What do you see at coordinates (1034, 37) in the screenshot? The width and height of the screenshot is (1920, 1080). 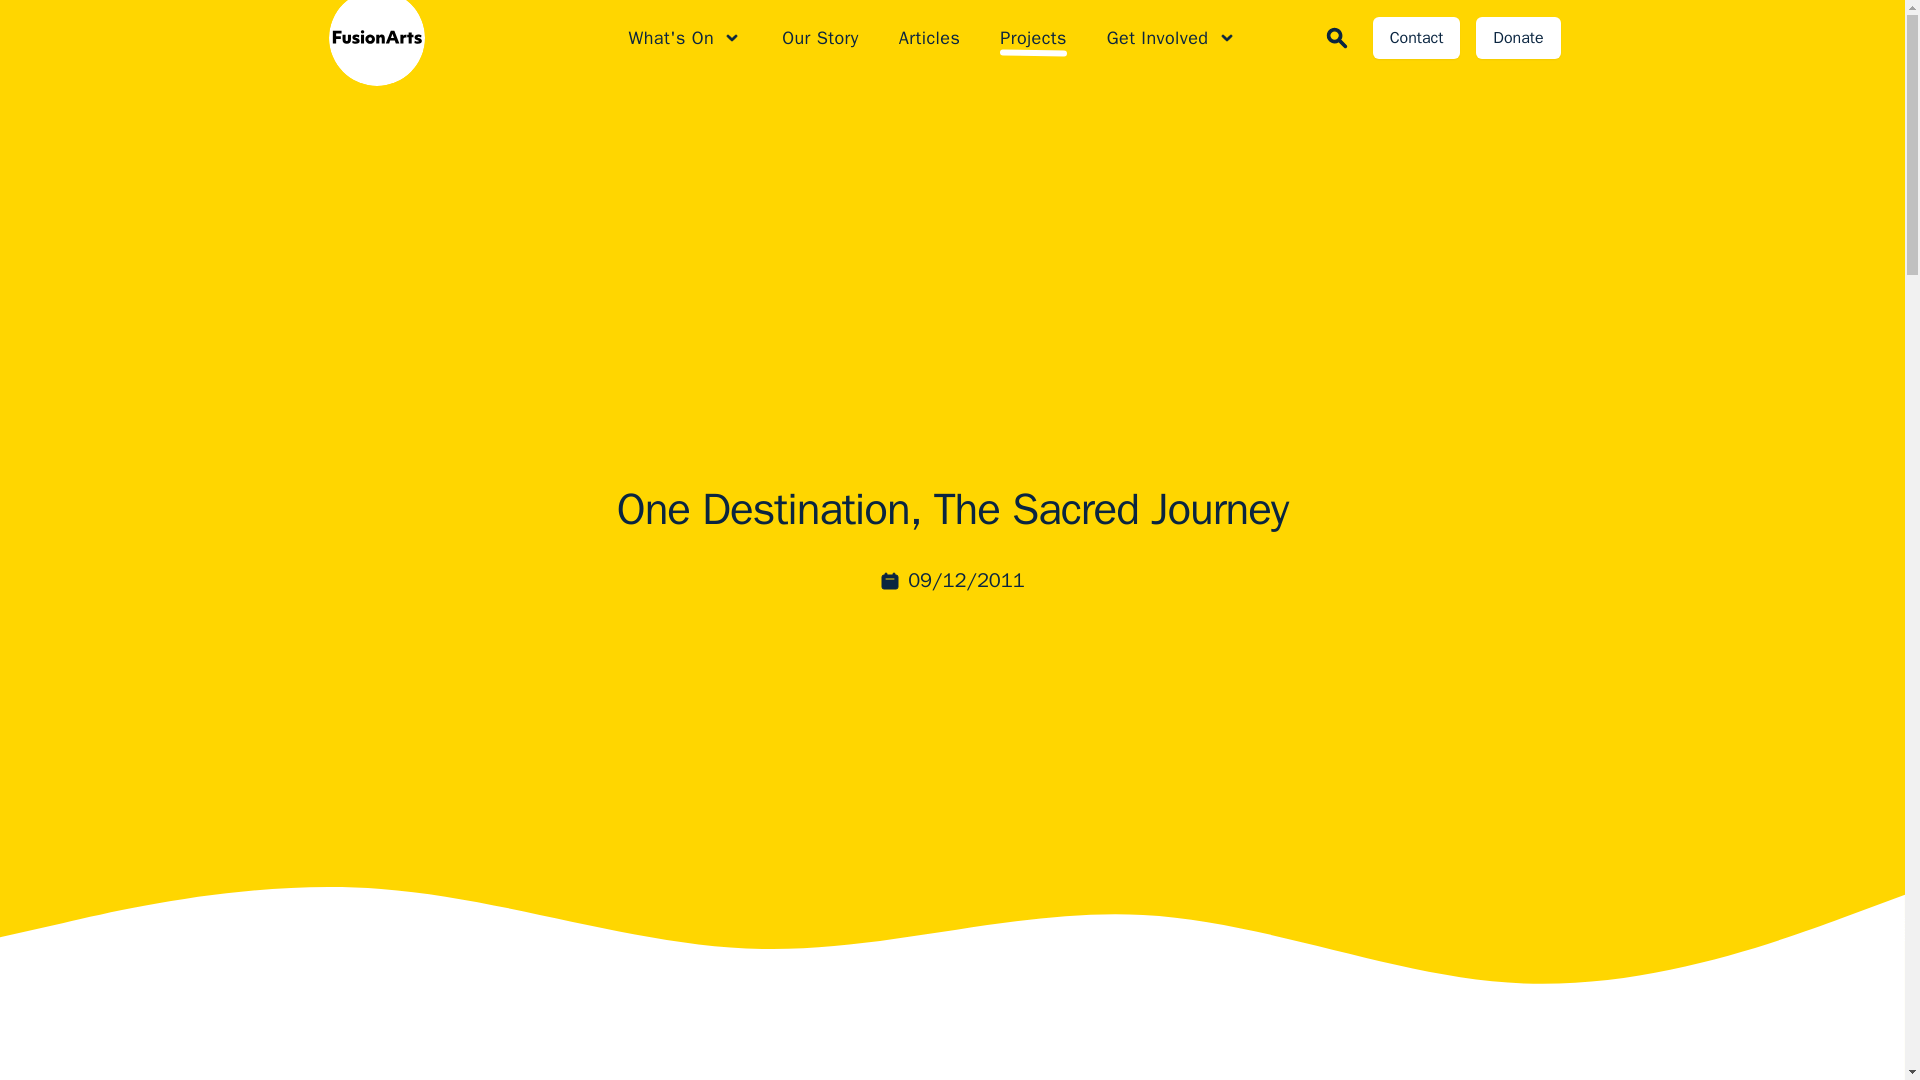 I see `Projects` at bounding box center [1034, 37].